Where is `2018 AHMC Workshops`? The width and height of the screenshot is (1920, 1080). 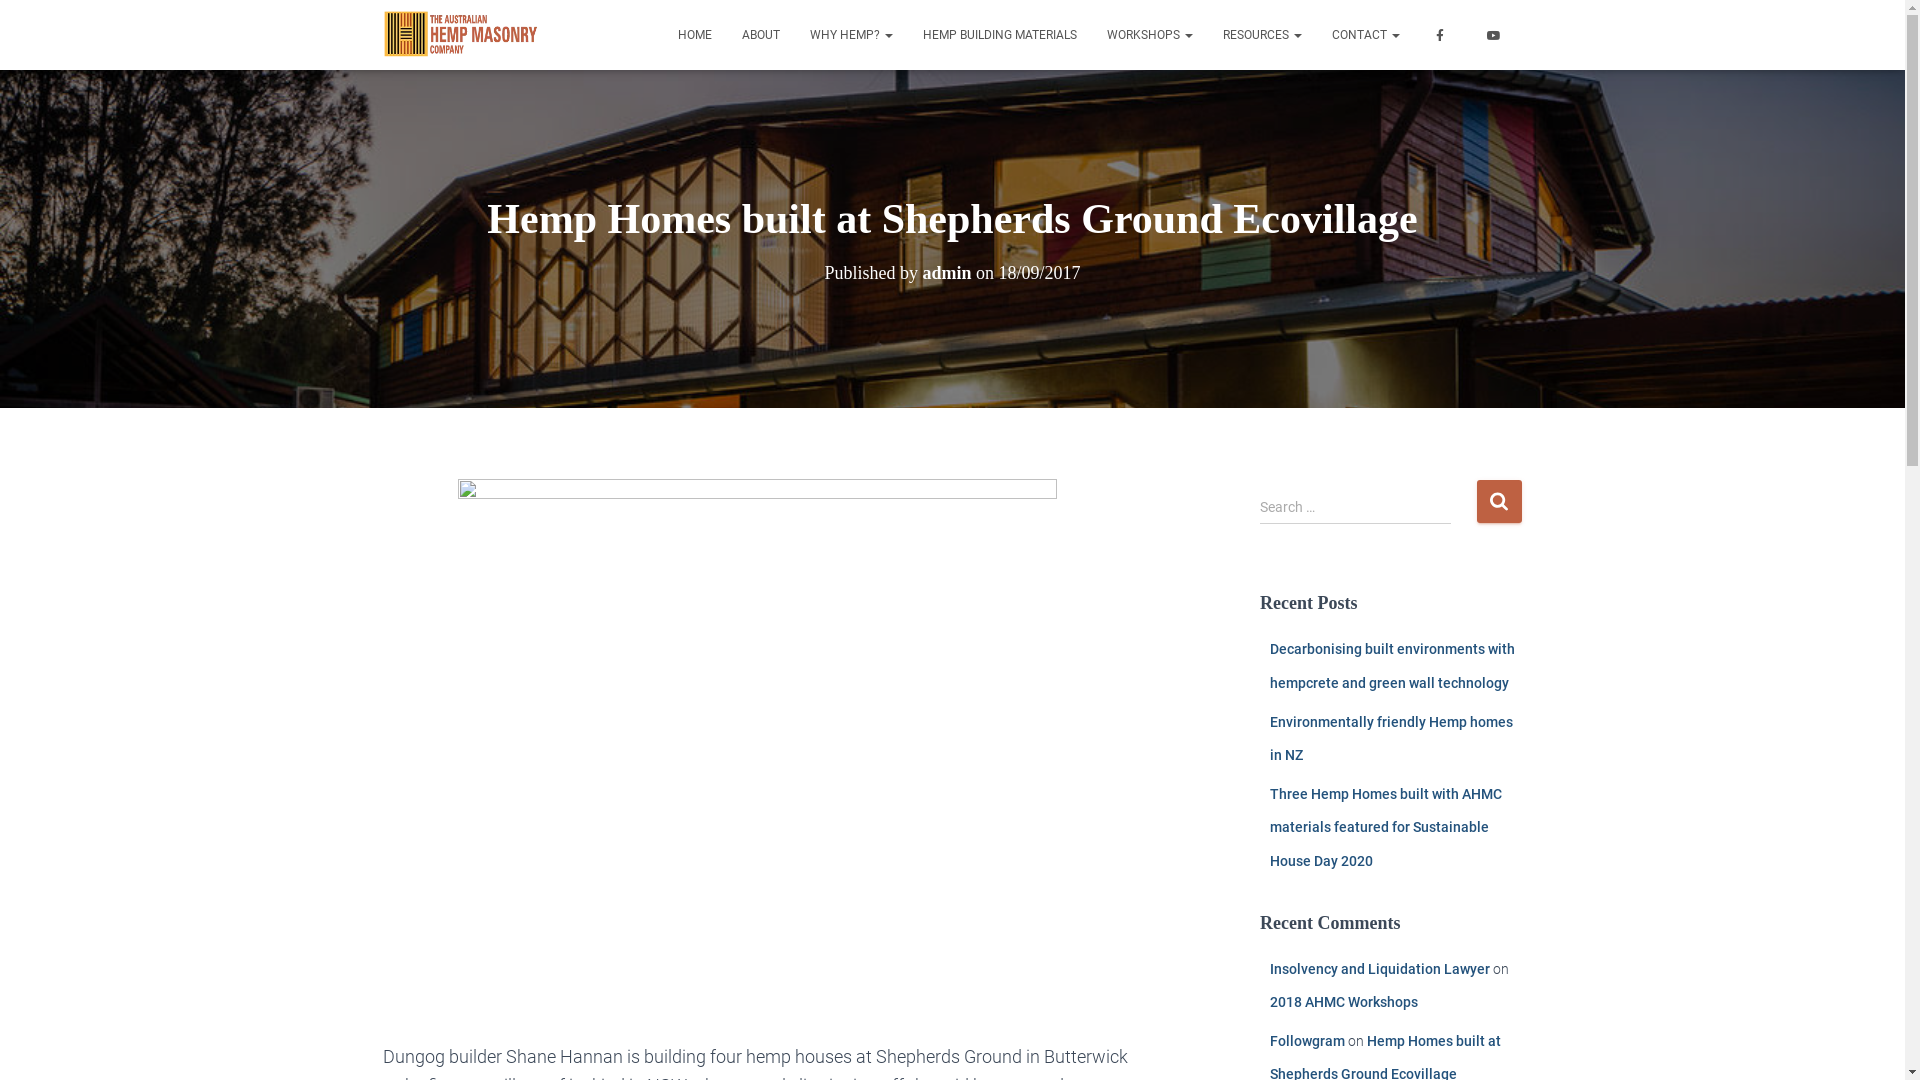 2018 AHMC Workshops is located at coordinates (1344, 1002).